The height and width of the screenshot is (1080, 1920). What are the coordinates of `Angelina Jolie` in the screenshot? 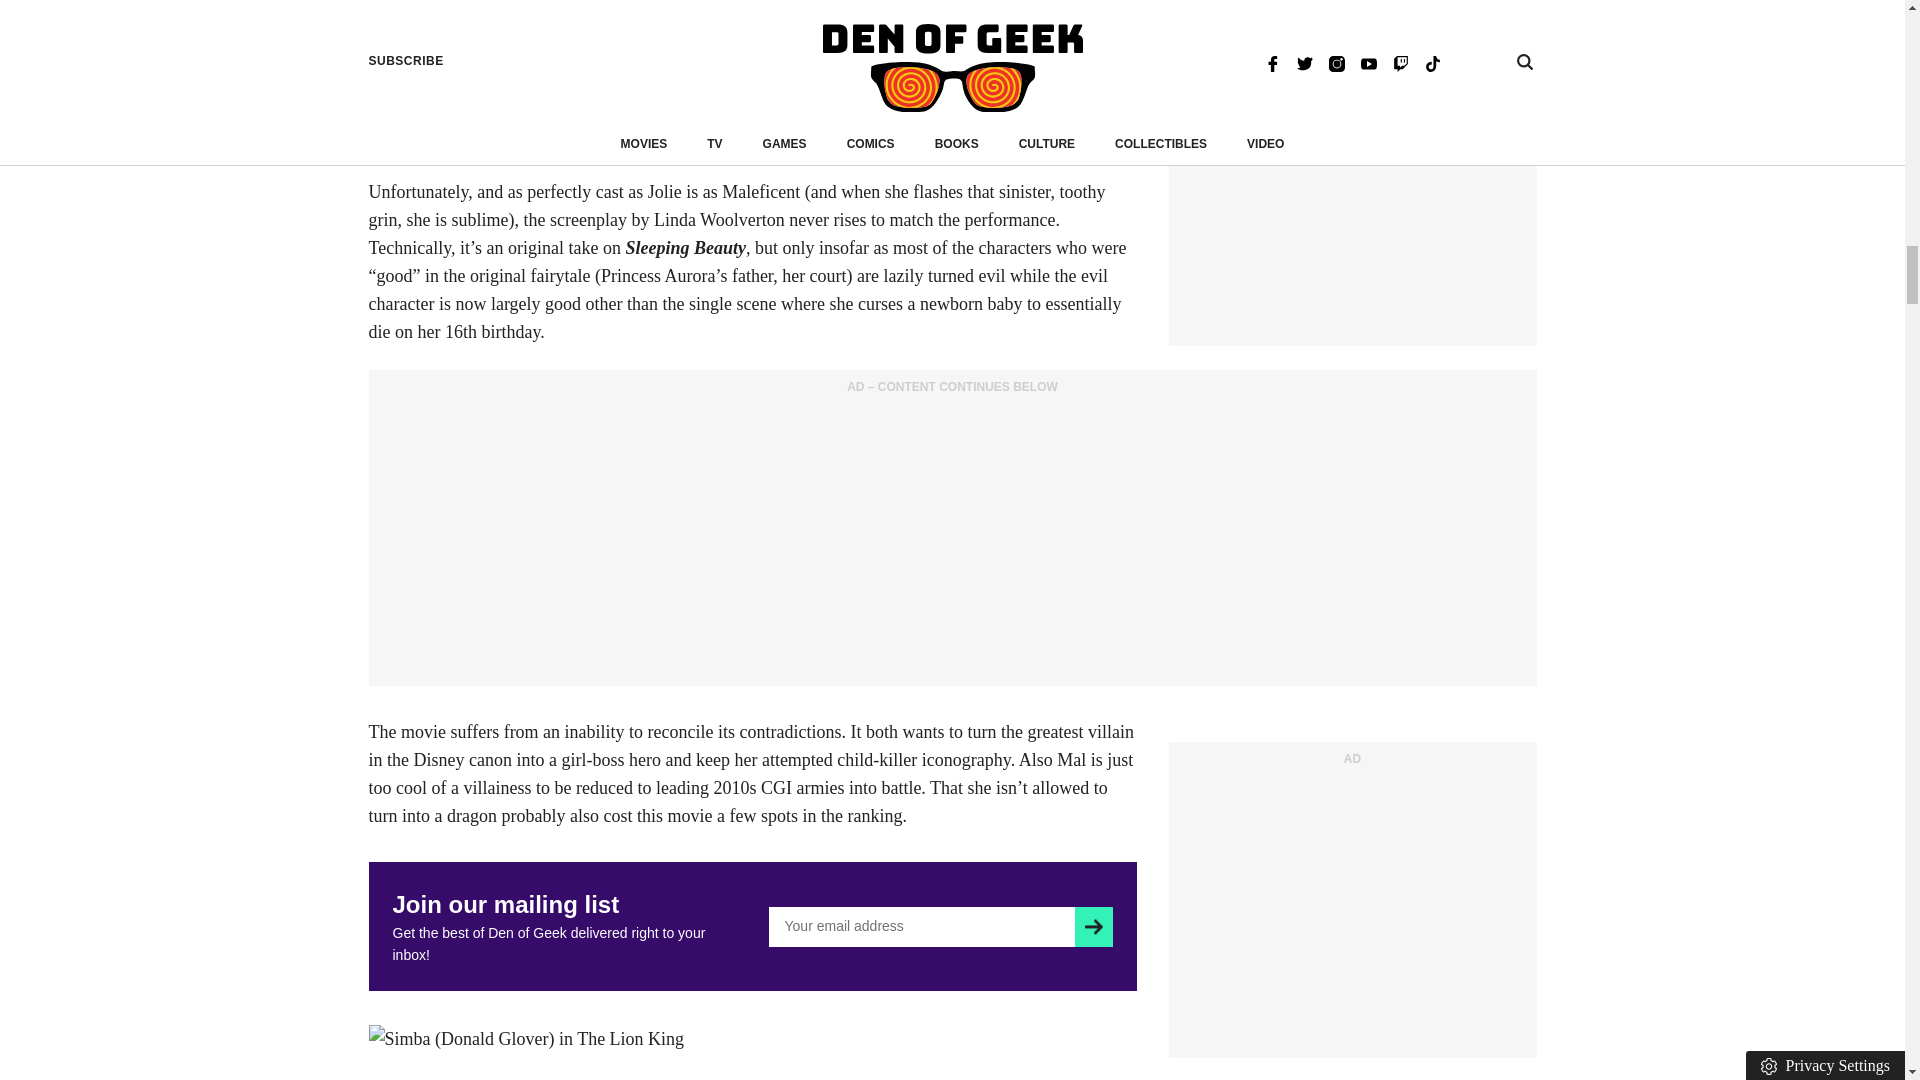 It's located at (420, 104).